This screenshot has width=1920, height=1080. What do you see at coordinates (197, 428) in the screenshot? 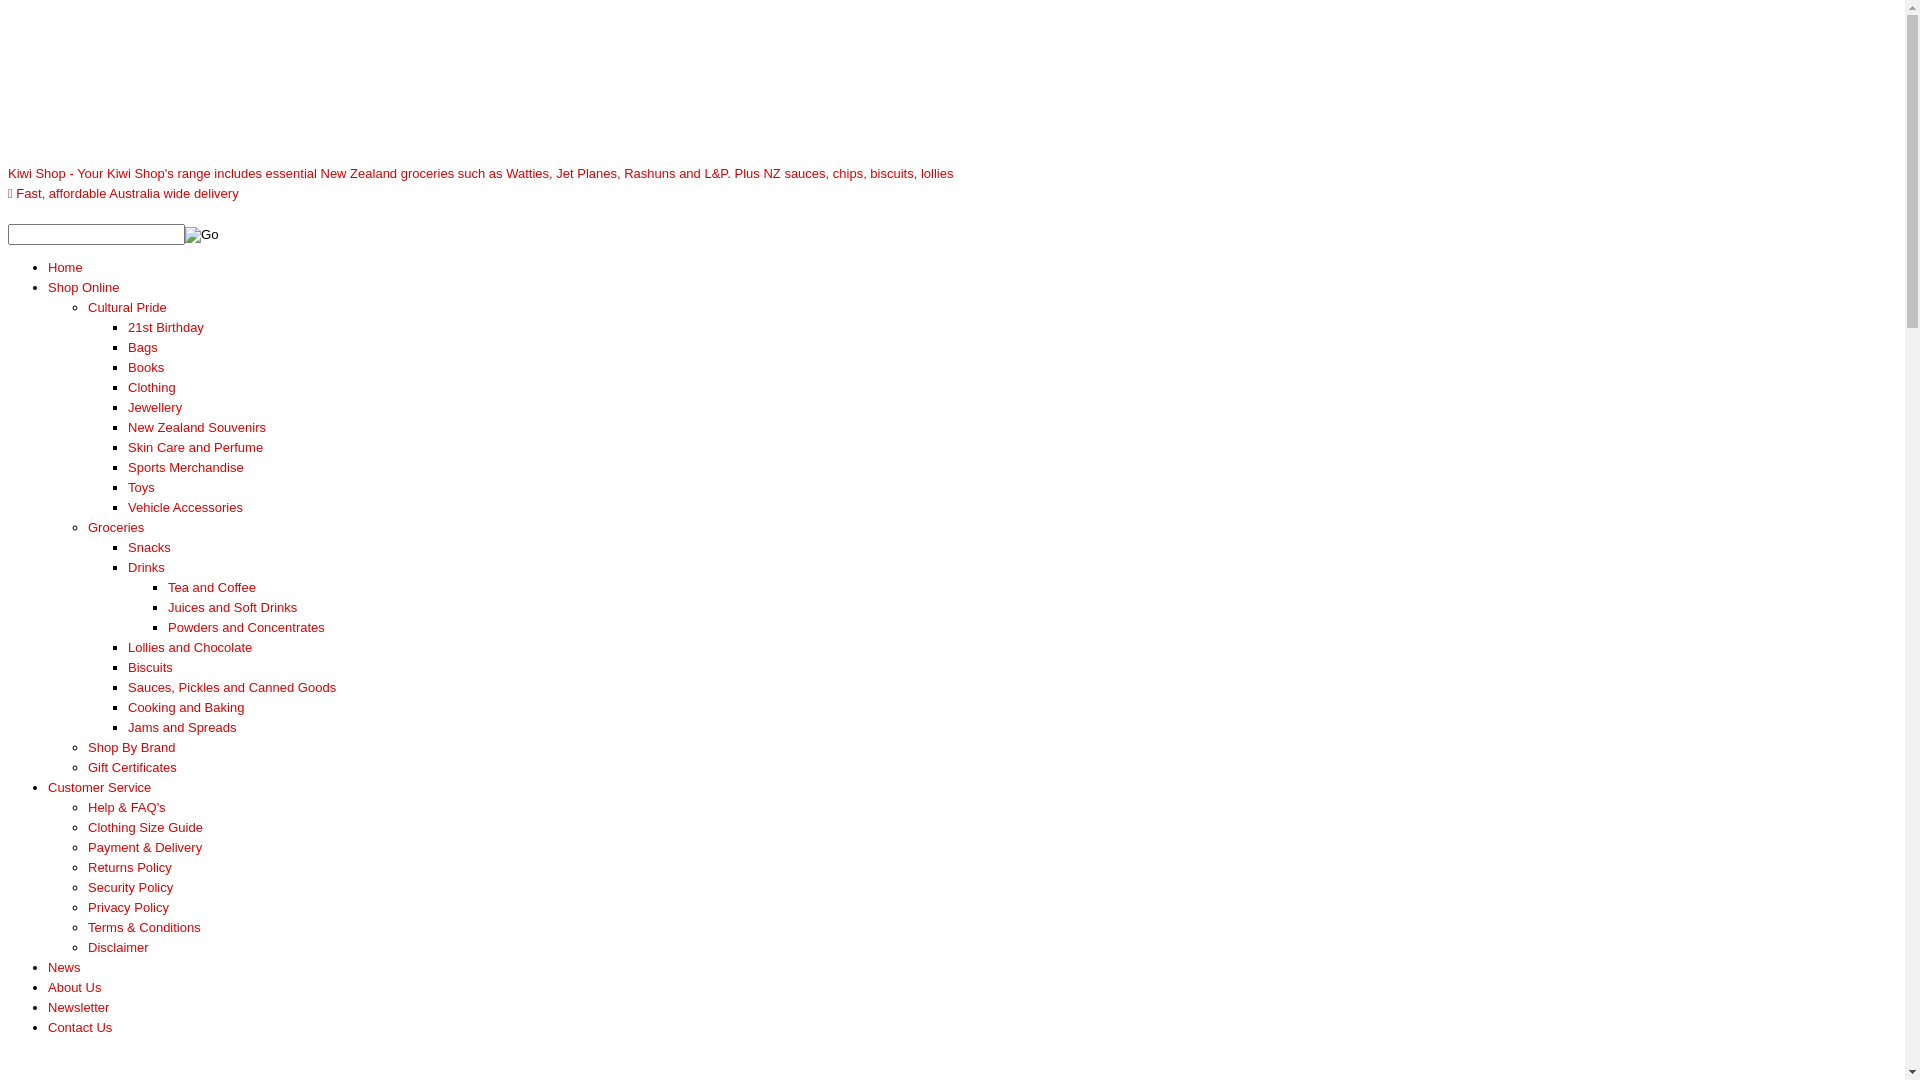
I see `New Zealand Souvenirs` at bounding box center [197, 428].